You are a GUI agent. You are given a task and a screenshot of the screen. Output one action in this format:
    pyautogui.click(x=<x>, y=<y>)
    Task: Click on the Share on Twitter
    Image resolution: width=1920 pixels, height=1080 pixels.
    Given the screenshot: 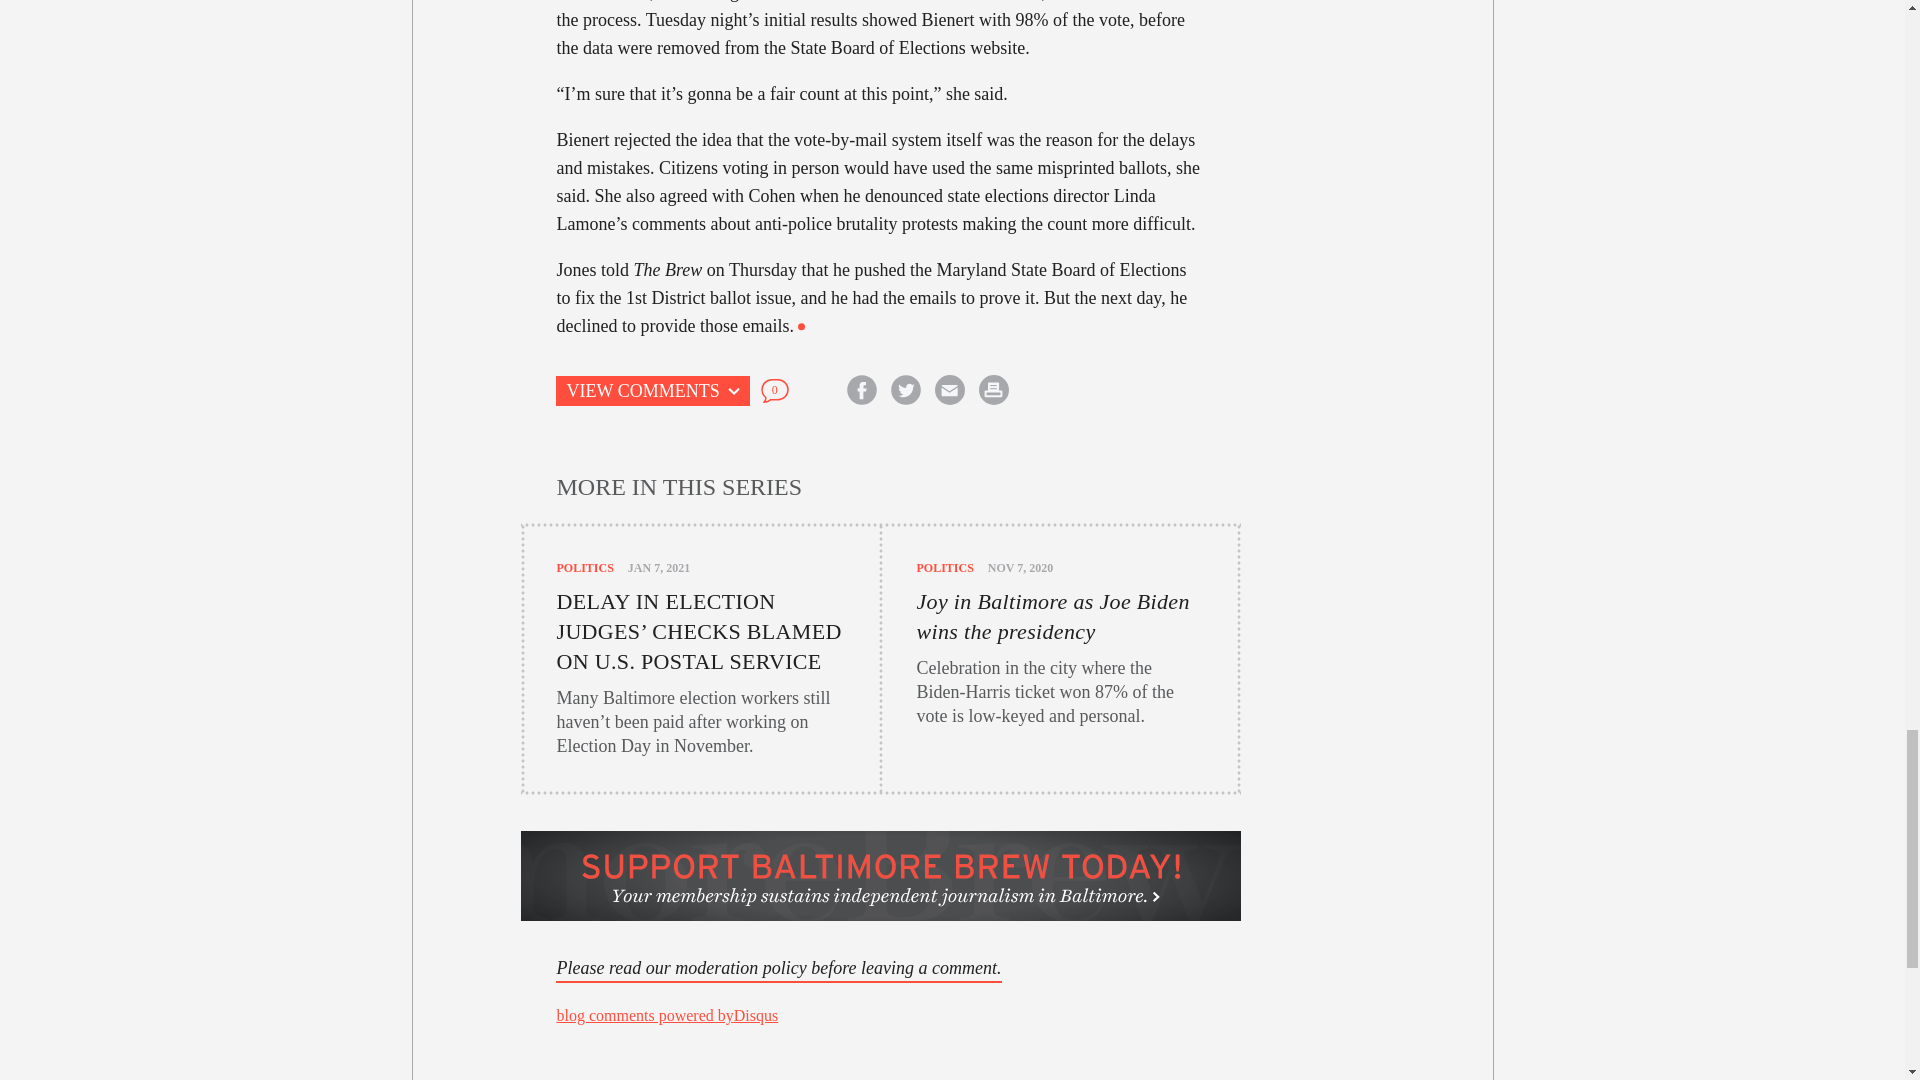 What is the action you would take?
    pyautogui.click(x=905, y=390)
    